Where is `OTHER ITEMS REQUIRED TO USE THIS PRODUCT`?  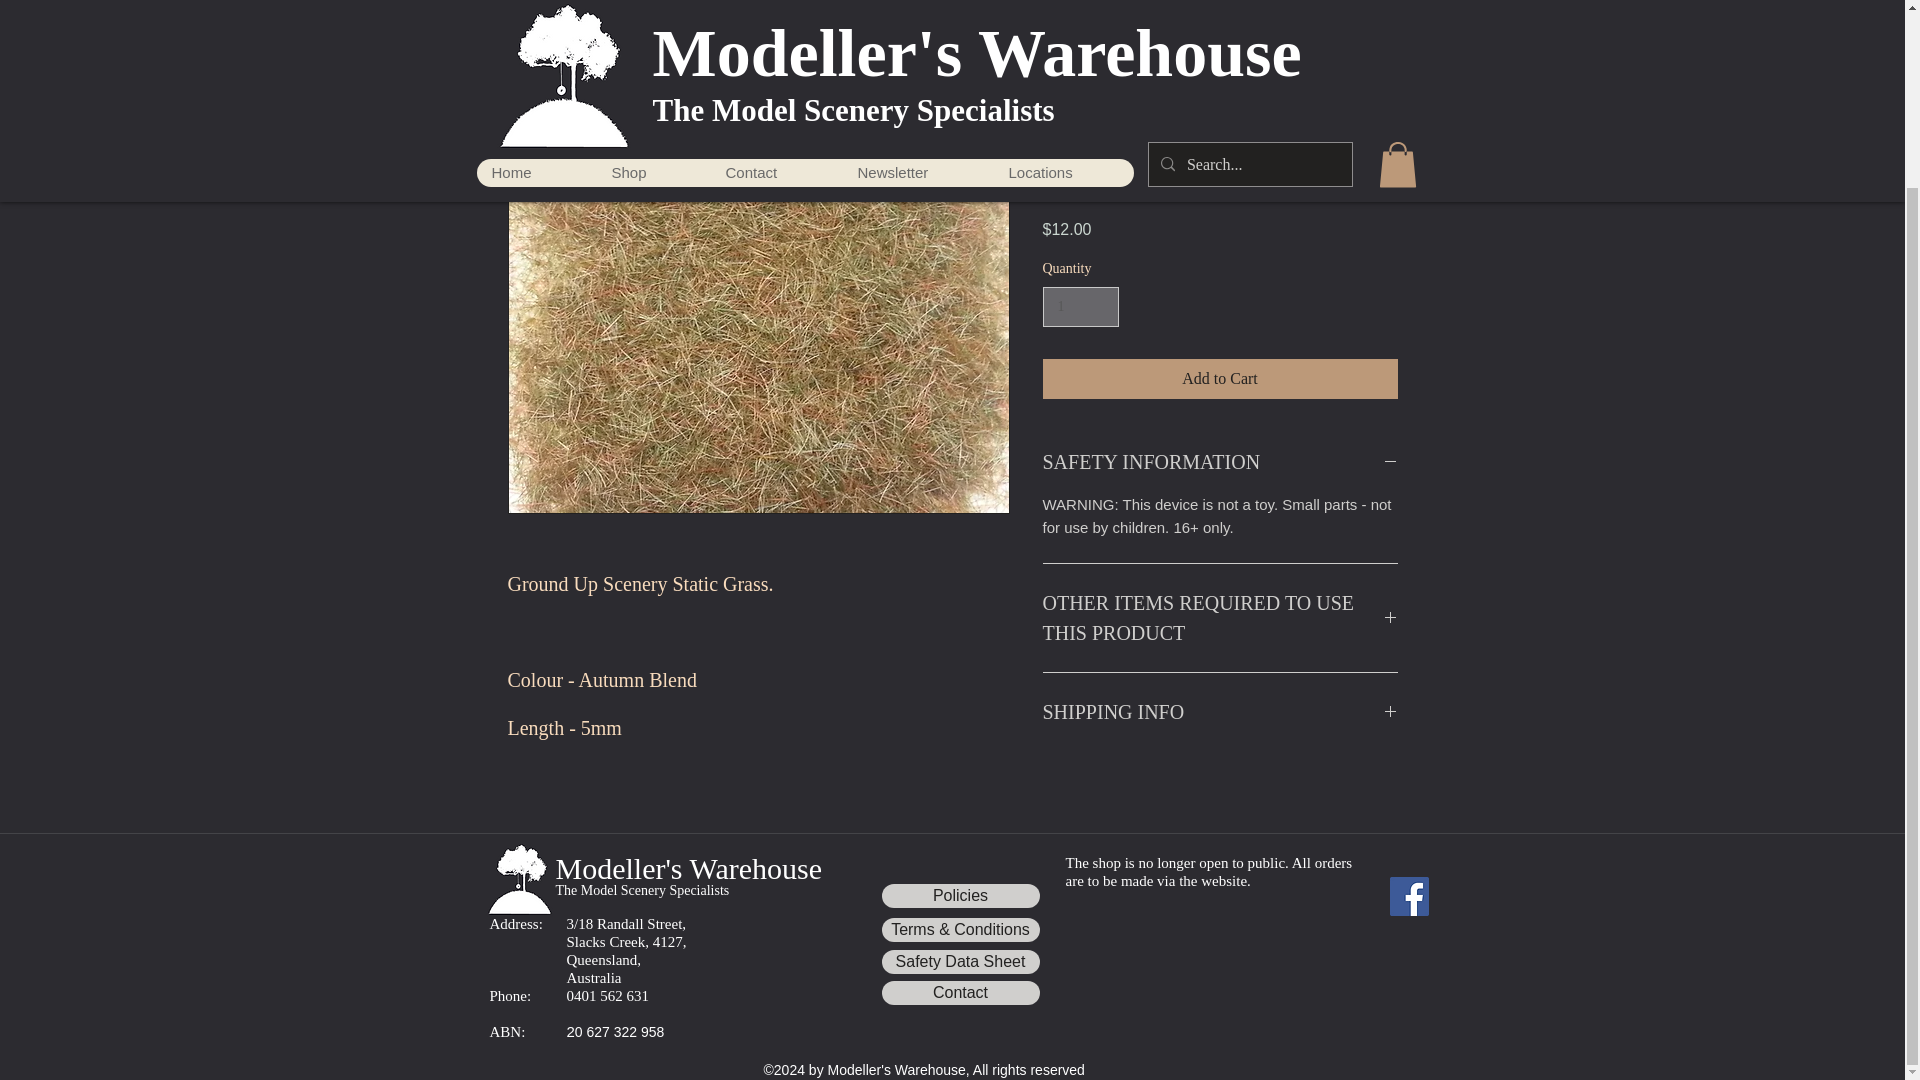
OTHER ITEMS REQUIRED TO USE THIS PRODUCT is located at coordinates (1220, 618).